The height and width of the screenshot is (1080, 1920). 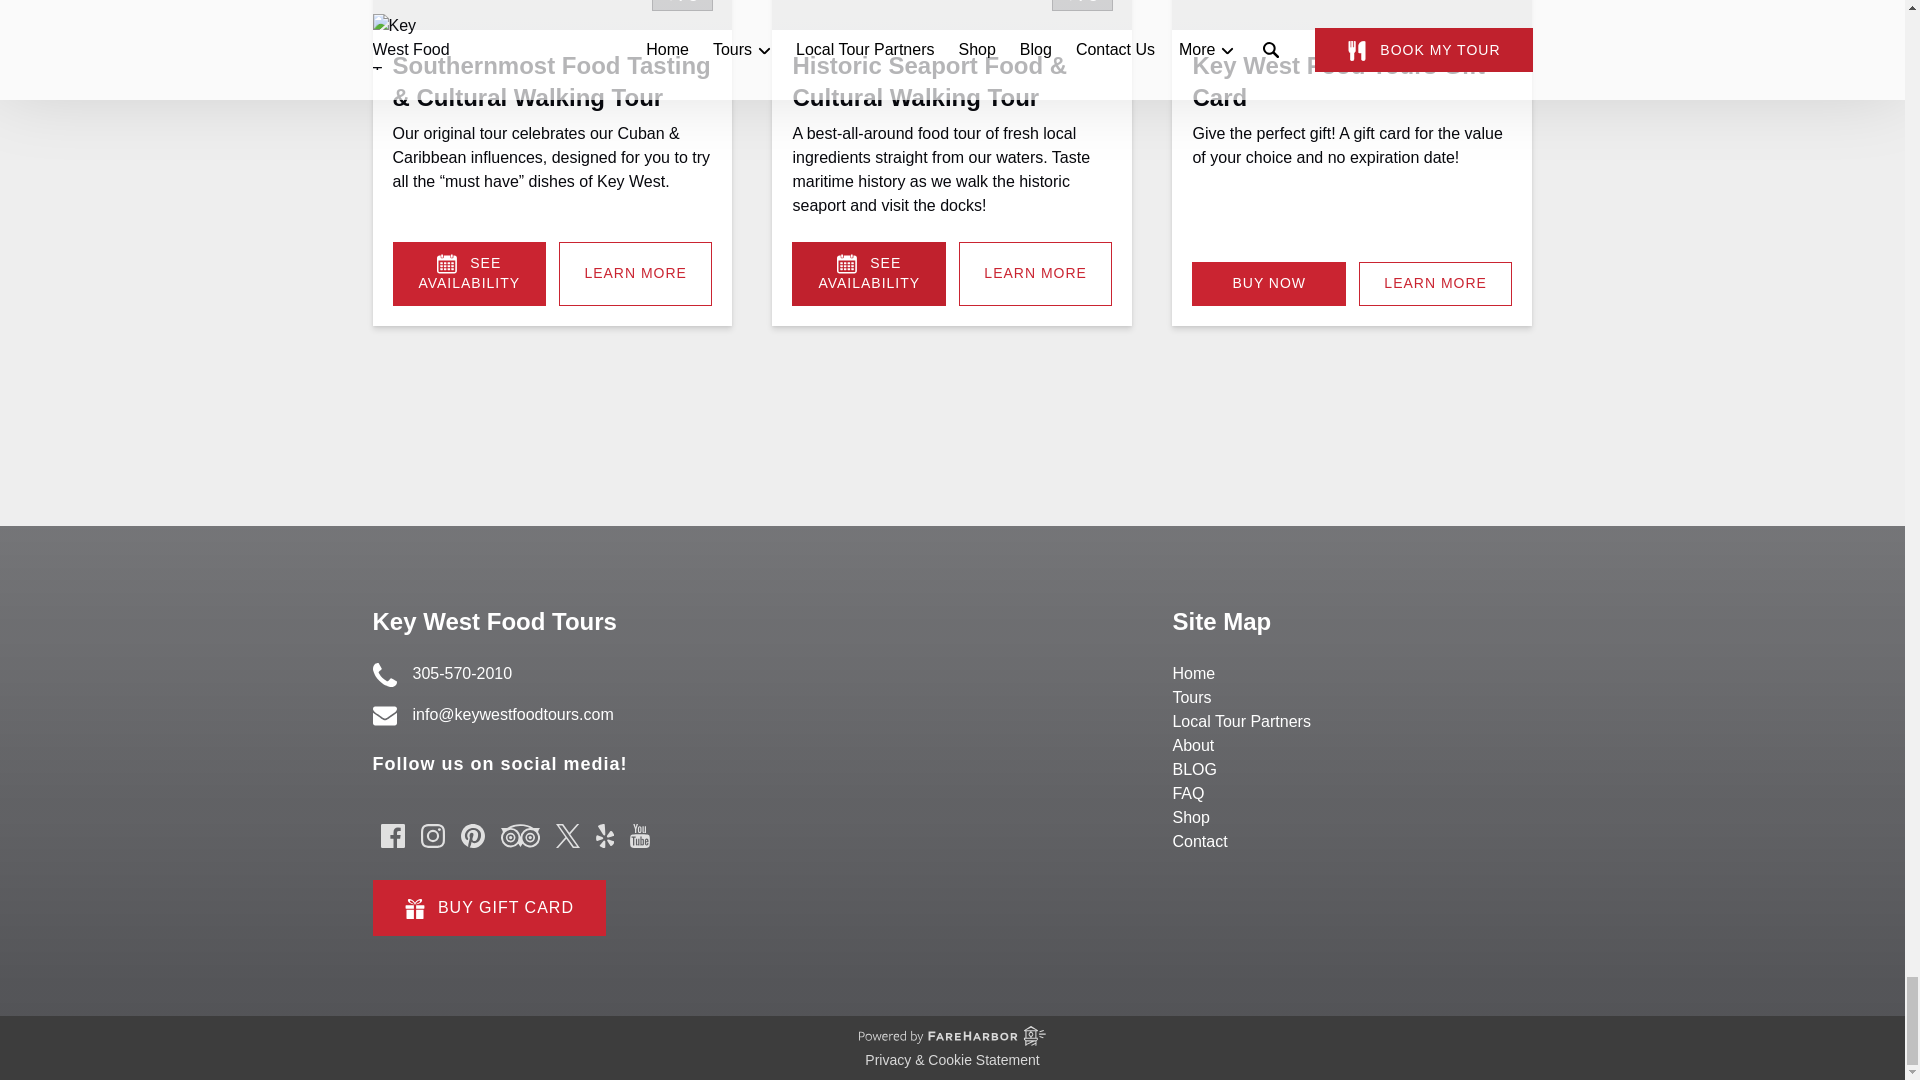 I want to click on Phone, so click(x=384, y=674).